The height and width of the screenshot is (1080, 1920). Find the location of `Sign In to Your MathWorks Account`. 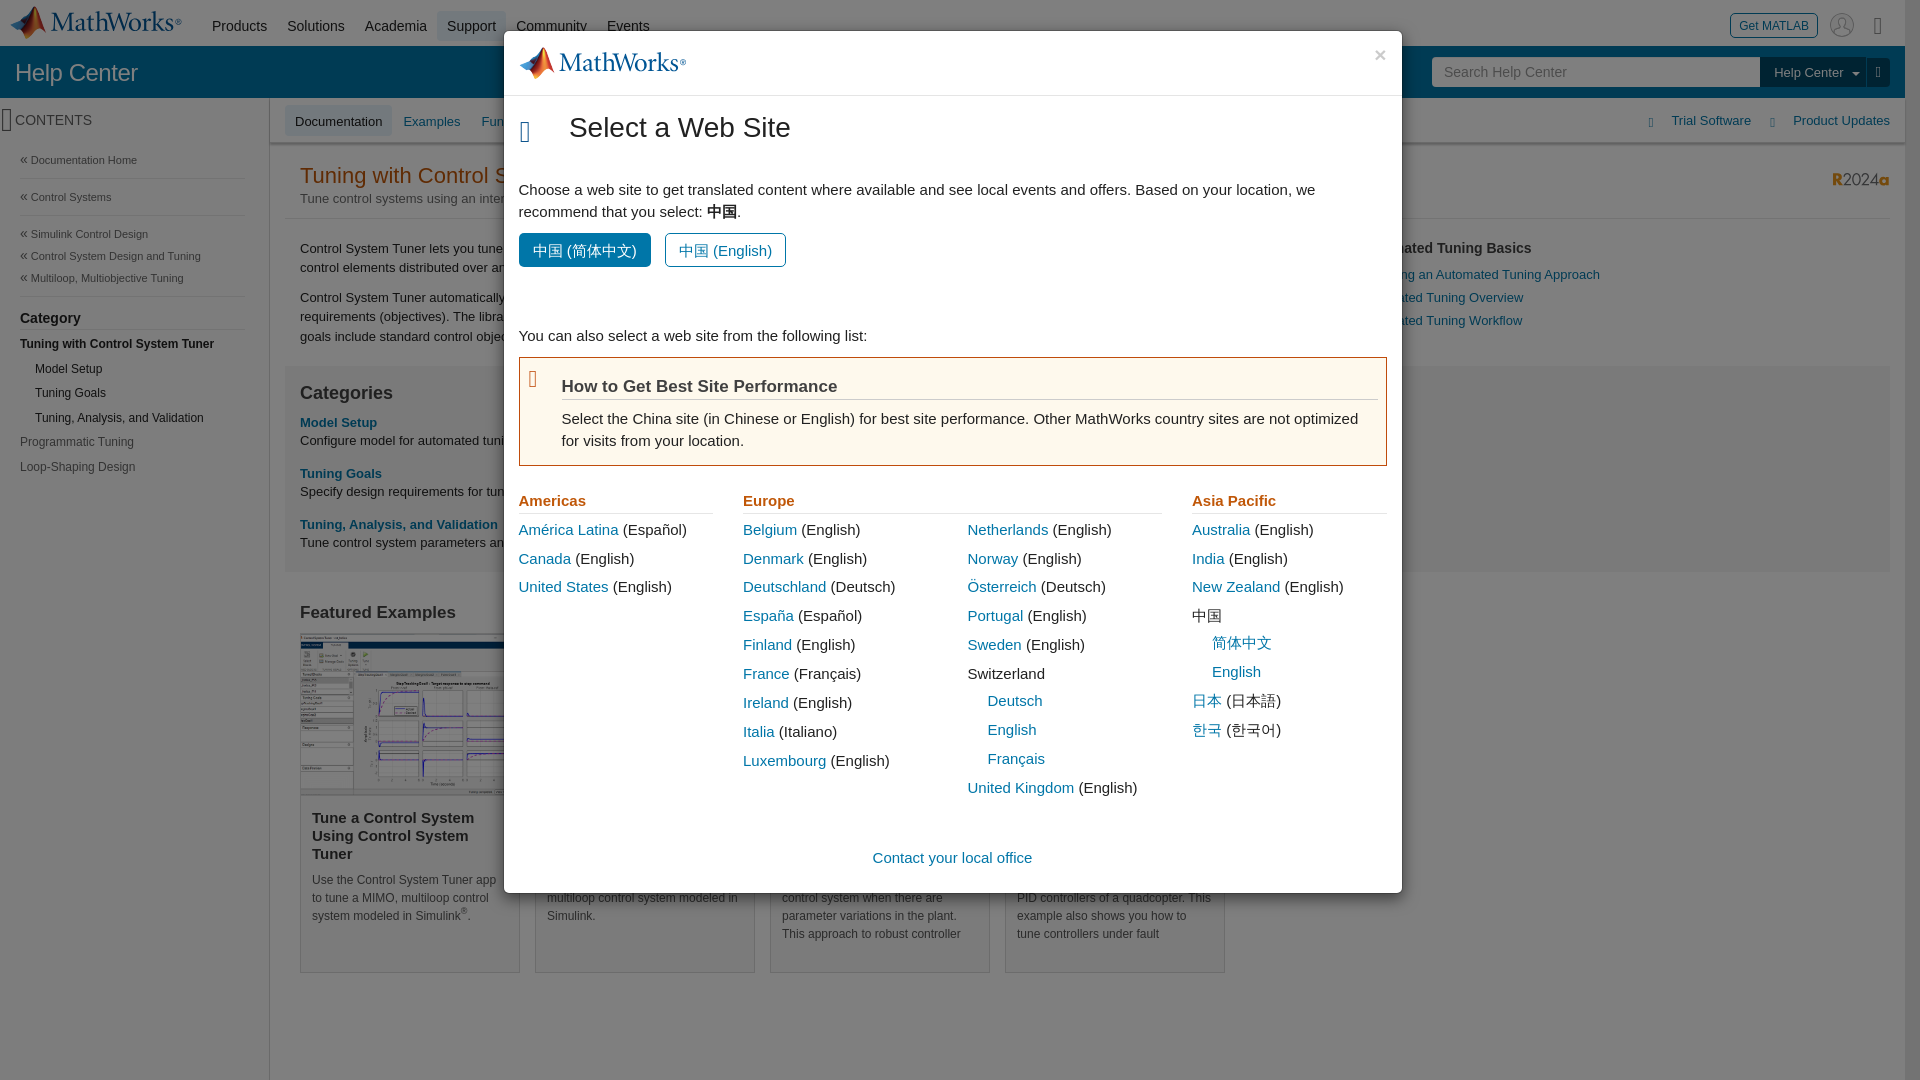

Sign In to Your MathWorks Account is located at coordinates (1842, 24).